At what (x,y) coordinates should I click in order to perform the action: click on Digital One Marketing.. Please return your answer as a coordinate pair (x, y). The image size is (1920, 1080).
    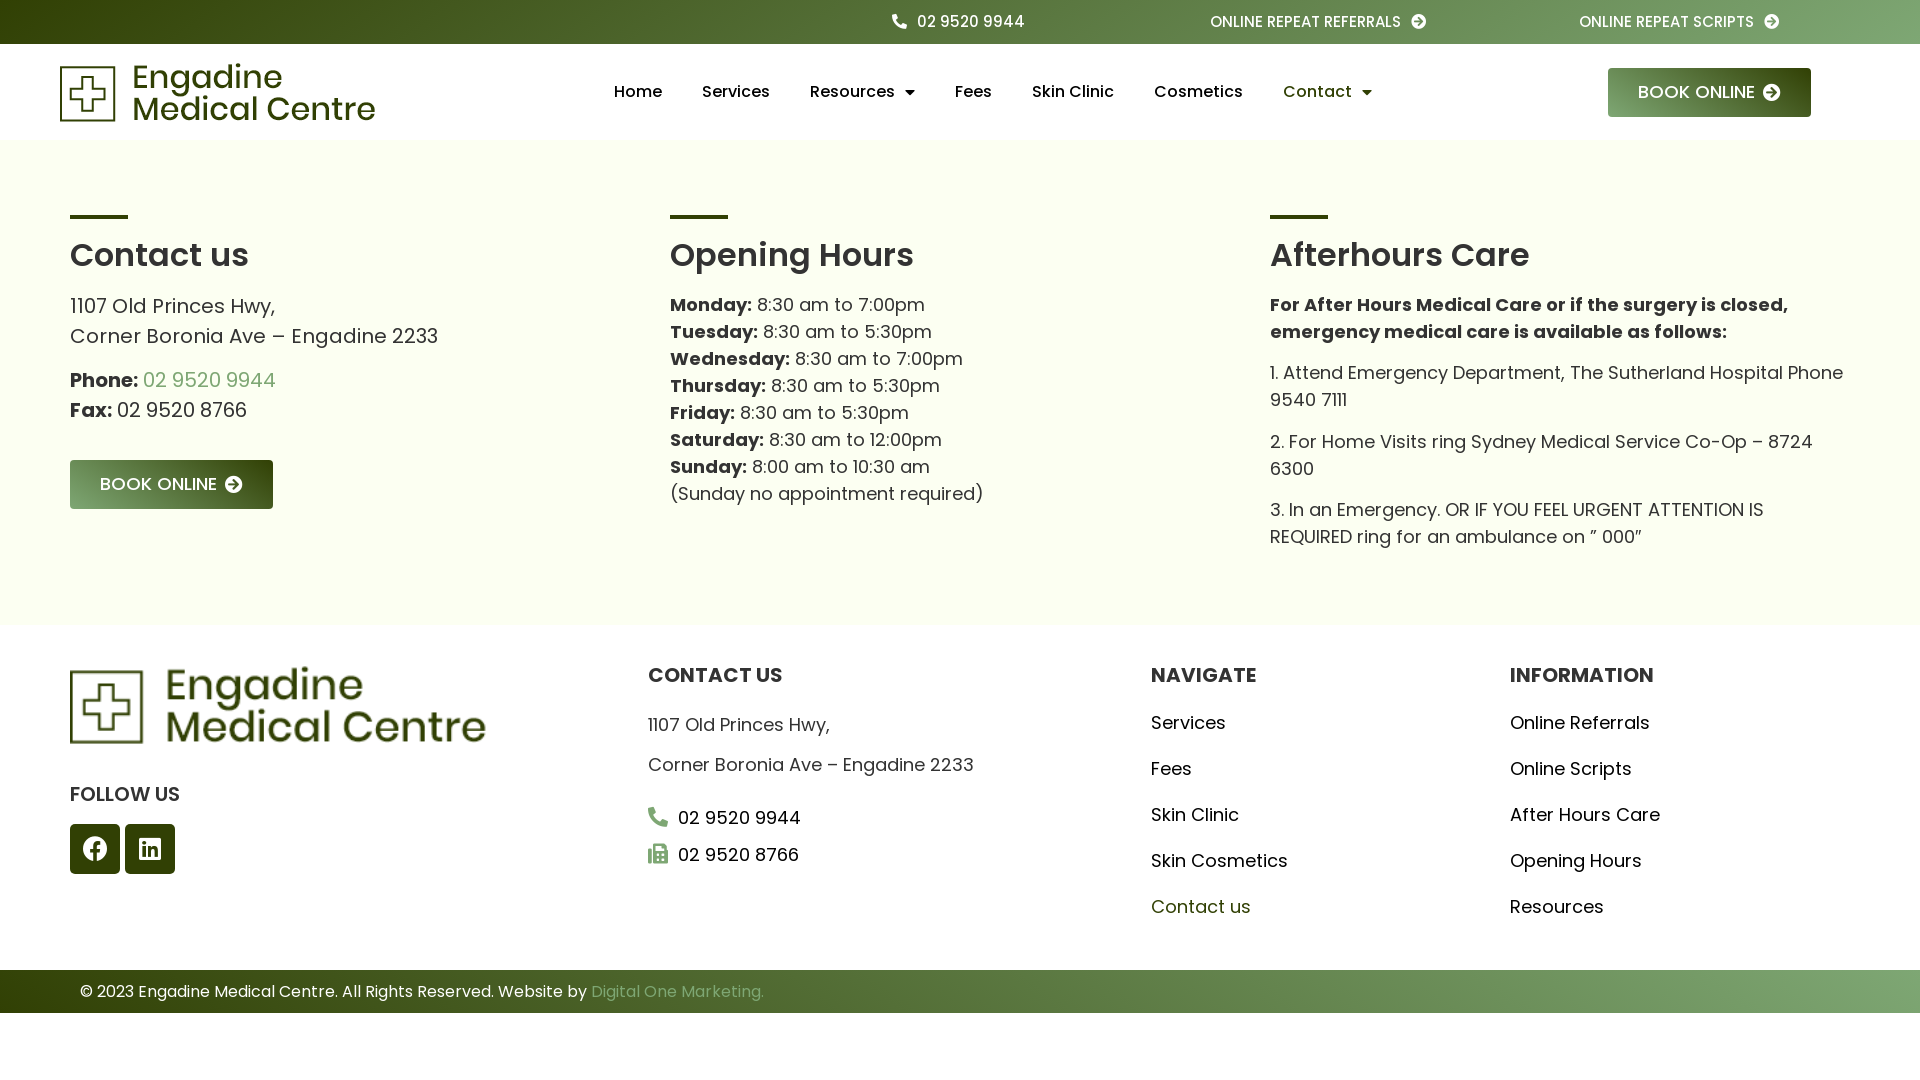
    Looking at the image, I should click on (678, 992).